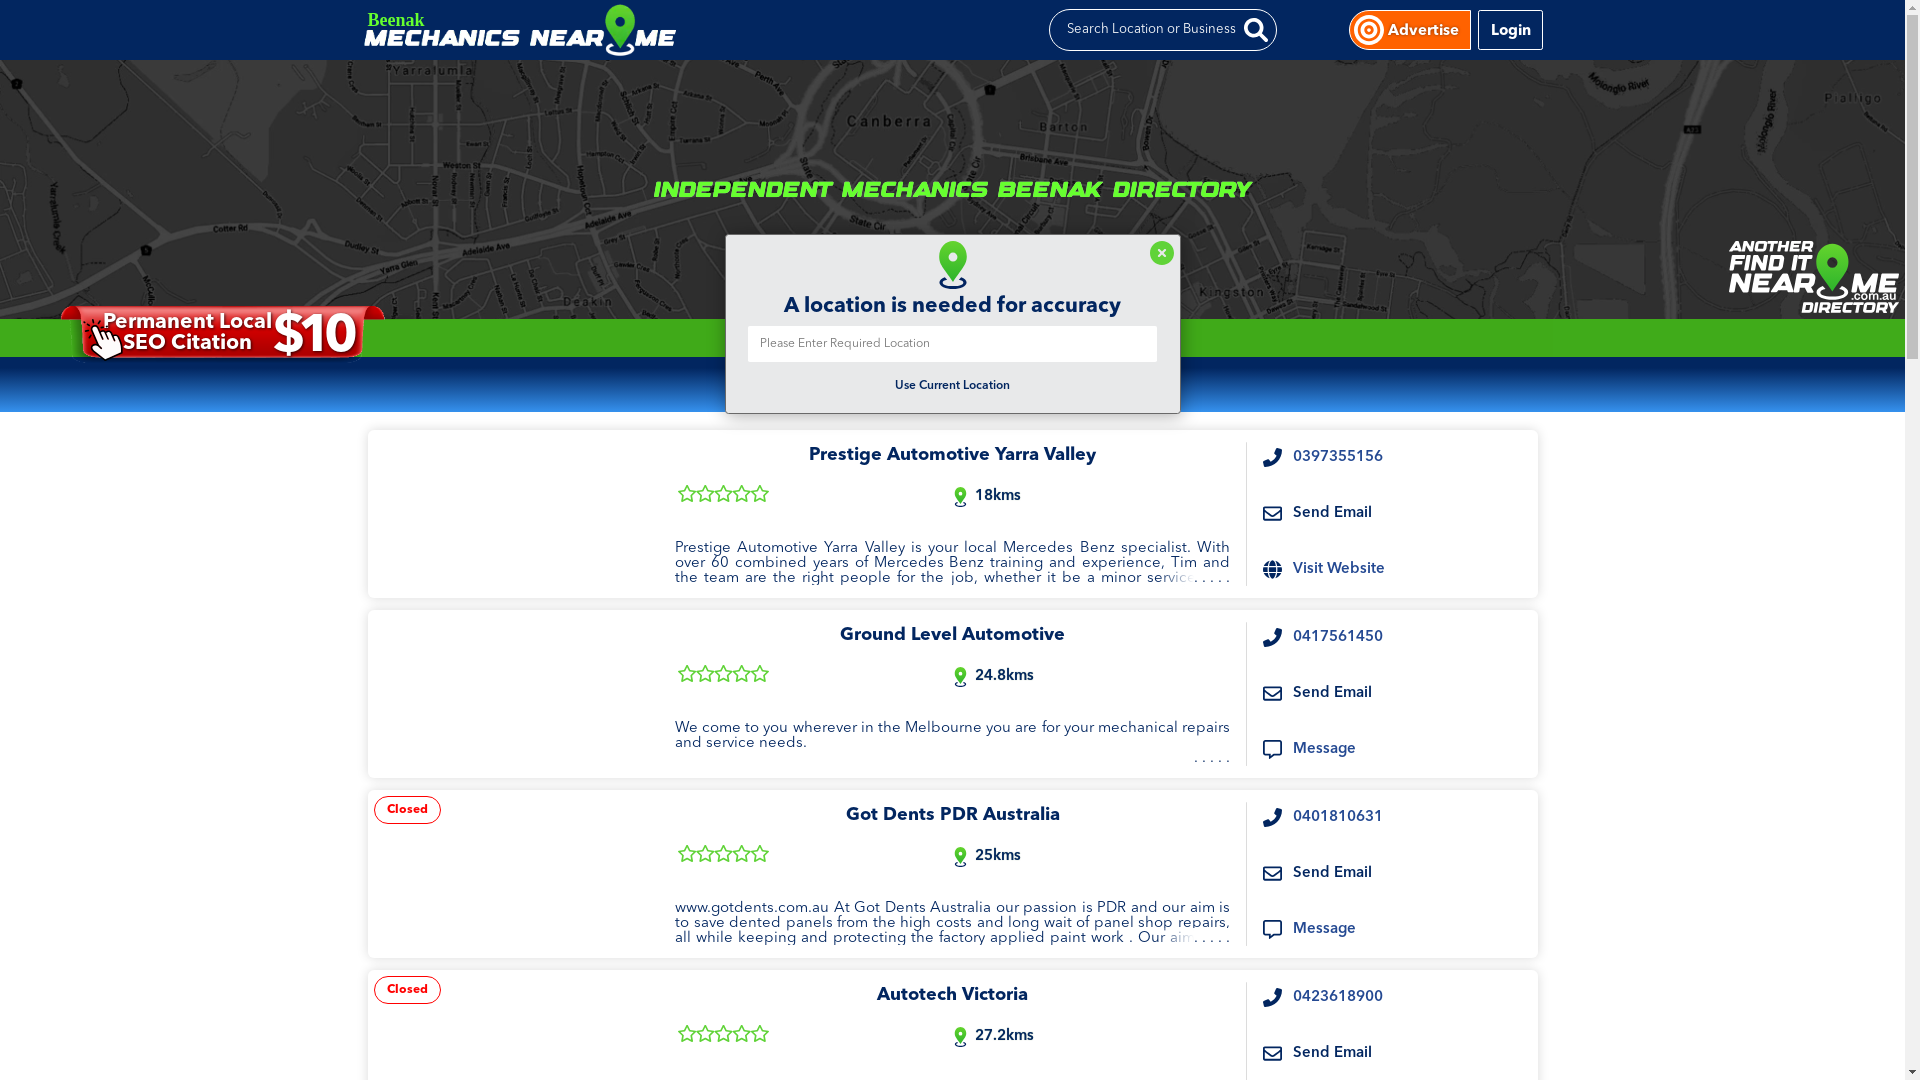  What do you see at coordinates (1510, 30) in the screenshot?
I see `Login` at bounding box center [1510, 30].